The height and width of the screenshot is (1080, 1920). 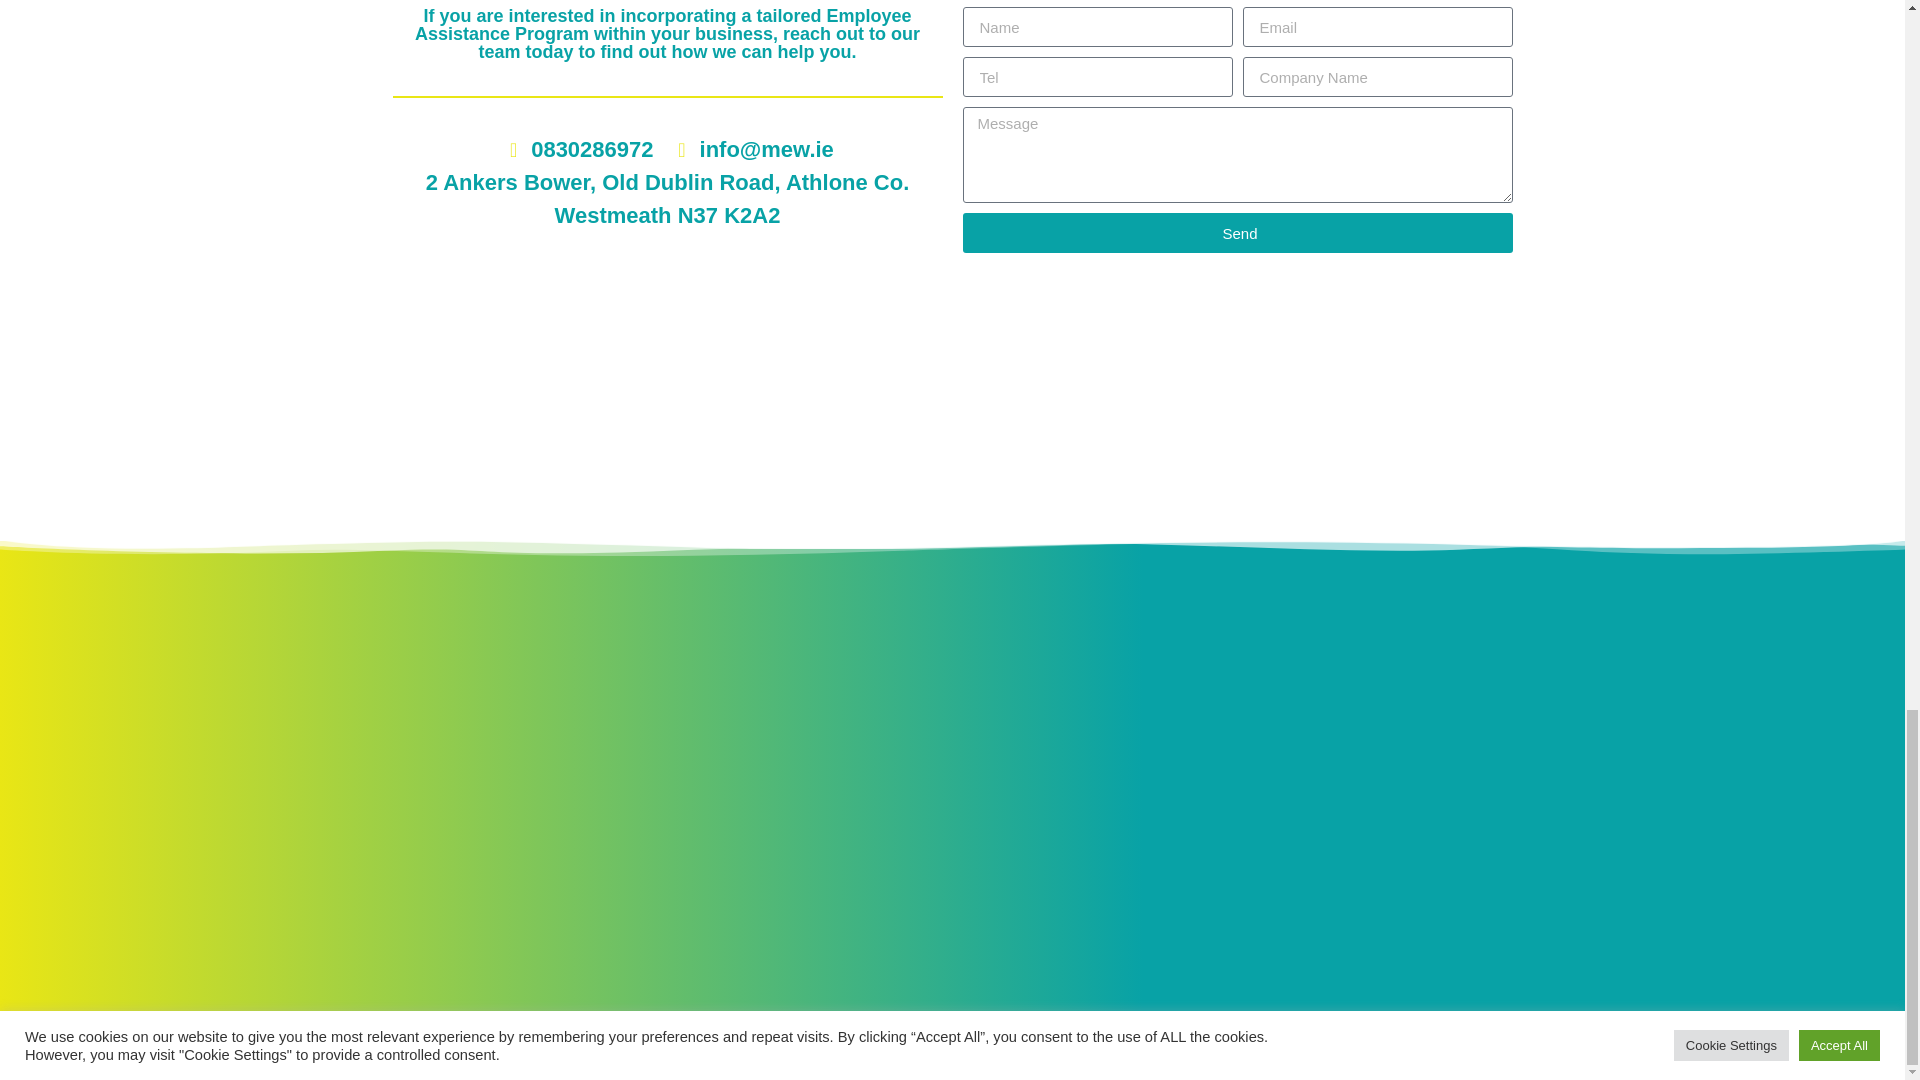 What do you see at coordinates (952, 1017) in the screenshot?
I see `Site managed by Wellmarkit` at bounding box center [952, 1017].